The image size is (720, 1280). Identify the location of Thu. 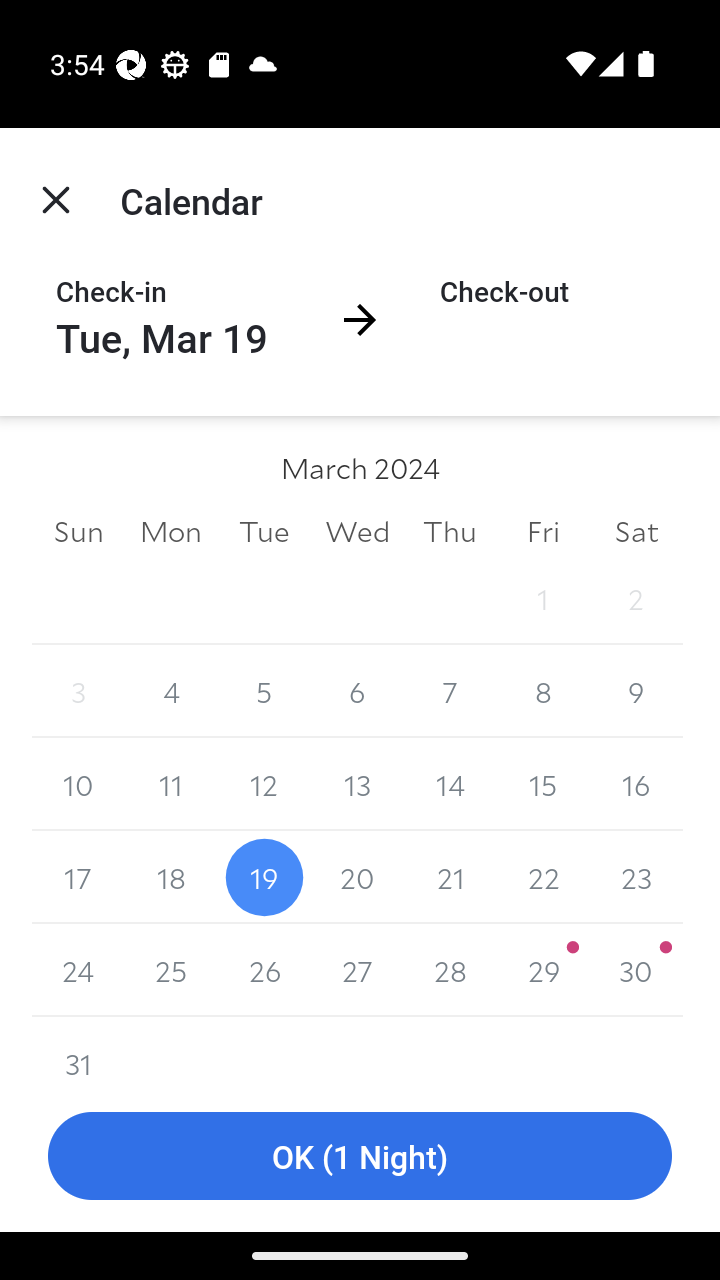
(450, 530).